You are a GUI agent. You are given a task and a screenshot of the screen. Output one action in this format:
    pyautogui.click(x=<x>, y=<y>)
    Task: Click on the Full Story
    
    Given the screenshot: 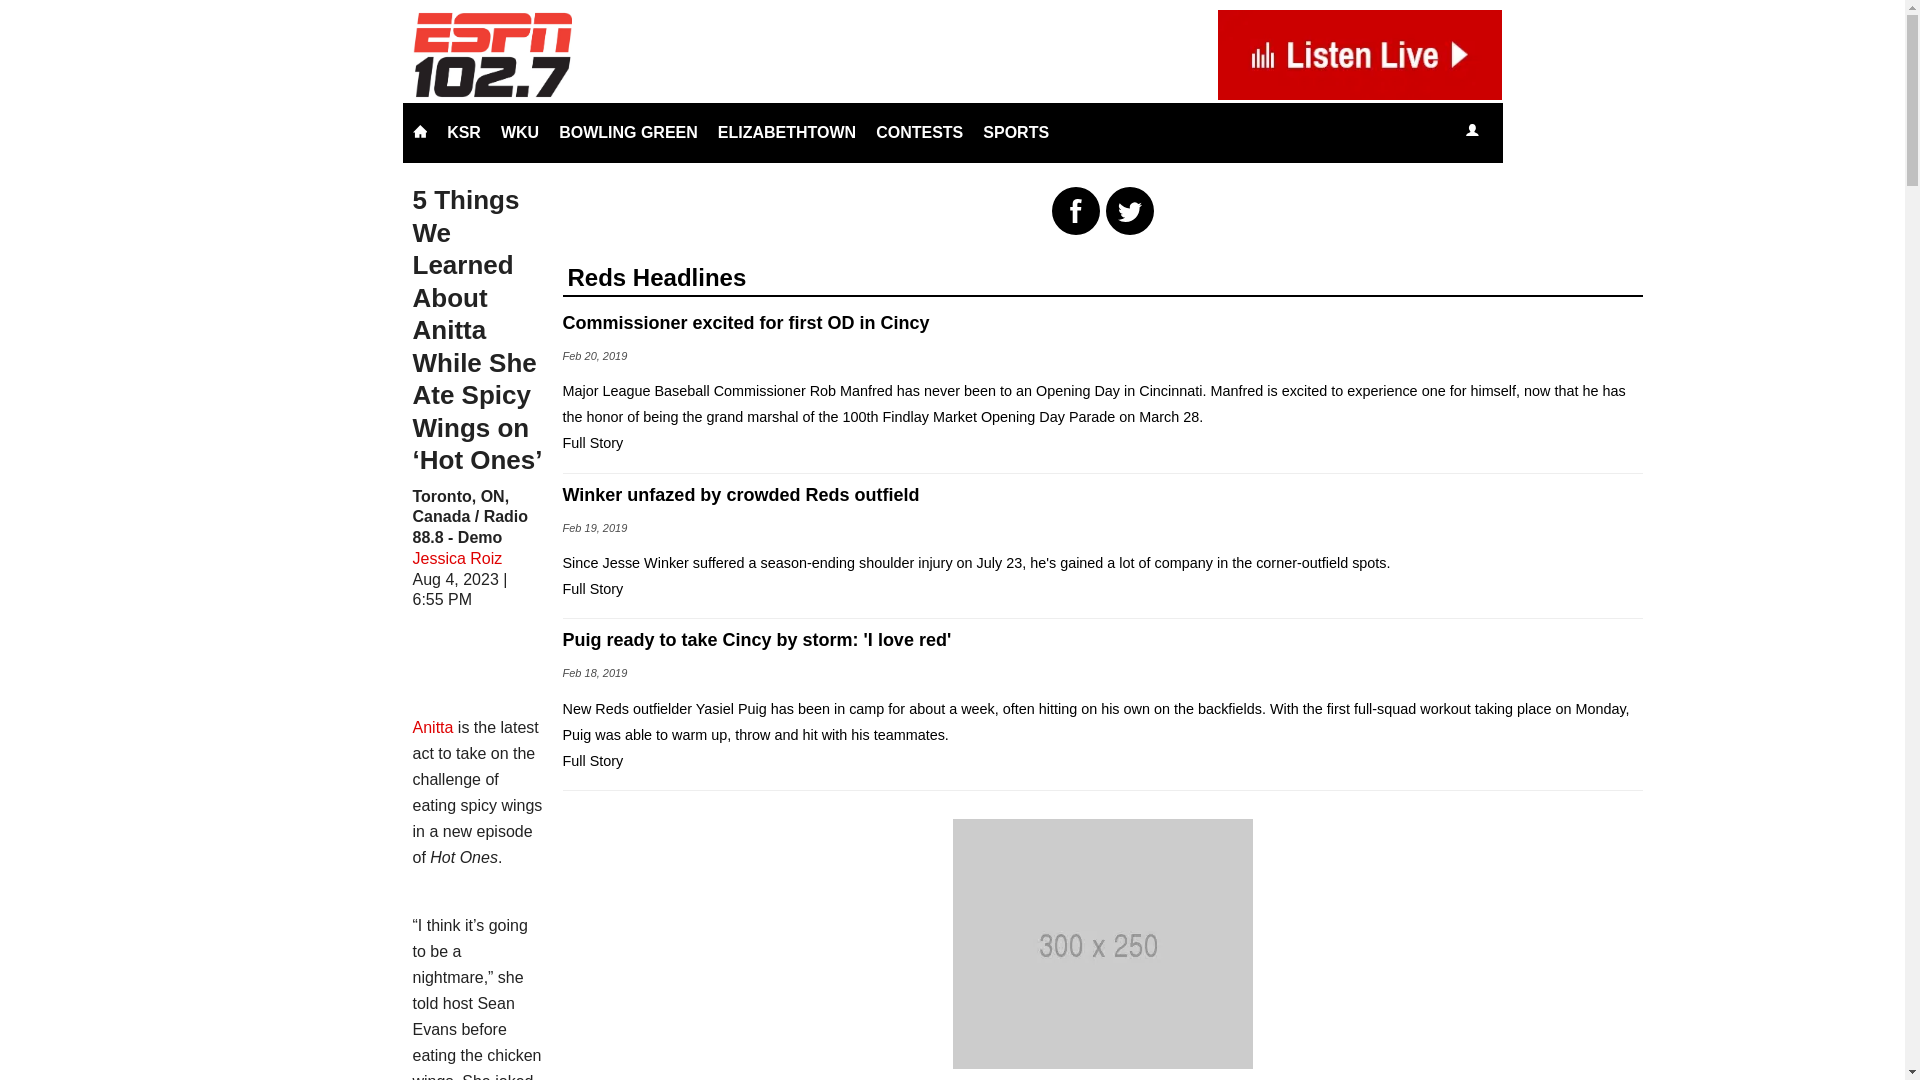 What is the action you would take?
    pyautogui.click(x=593, y=759)
    